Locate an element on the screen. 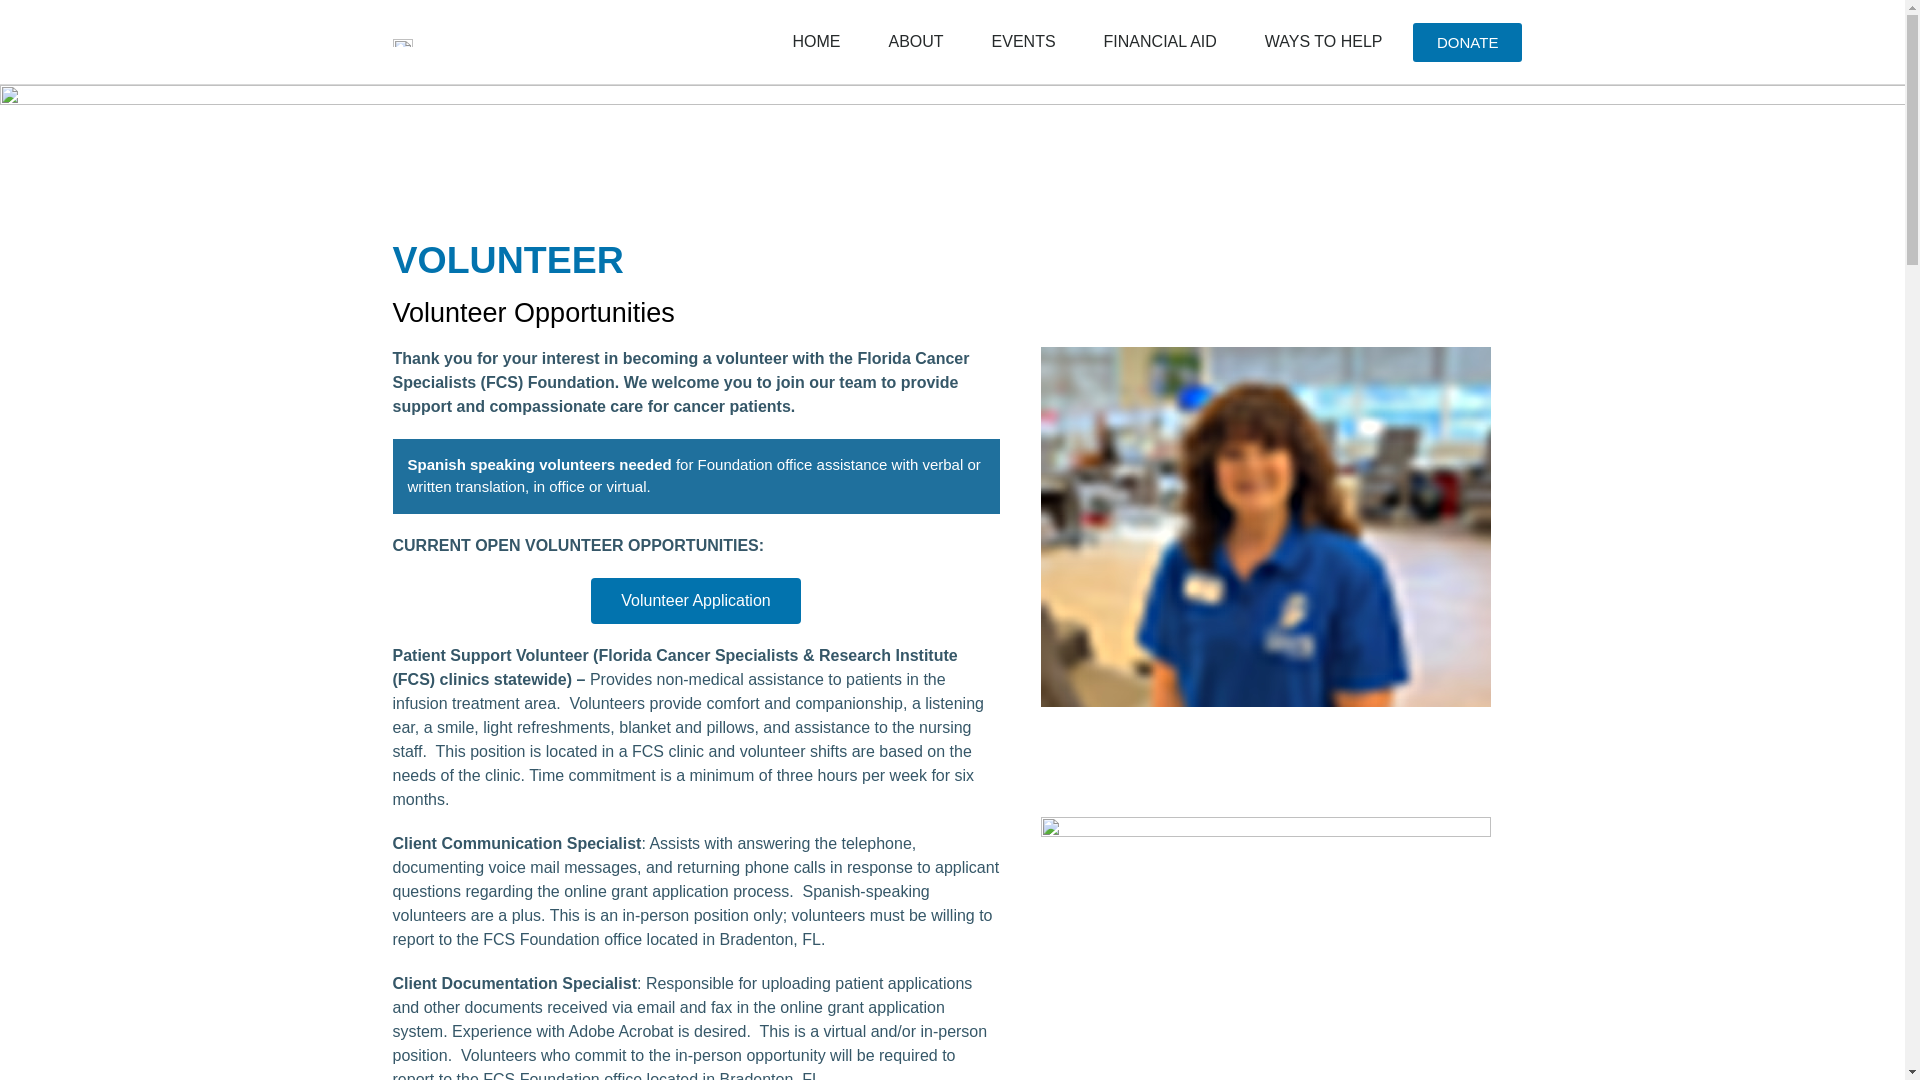 This screenshot has height=1080, width=1920. HOME is located at coordinates (816, 42).